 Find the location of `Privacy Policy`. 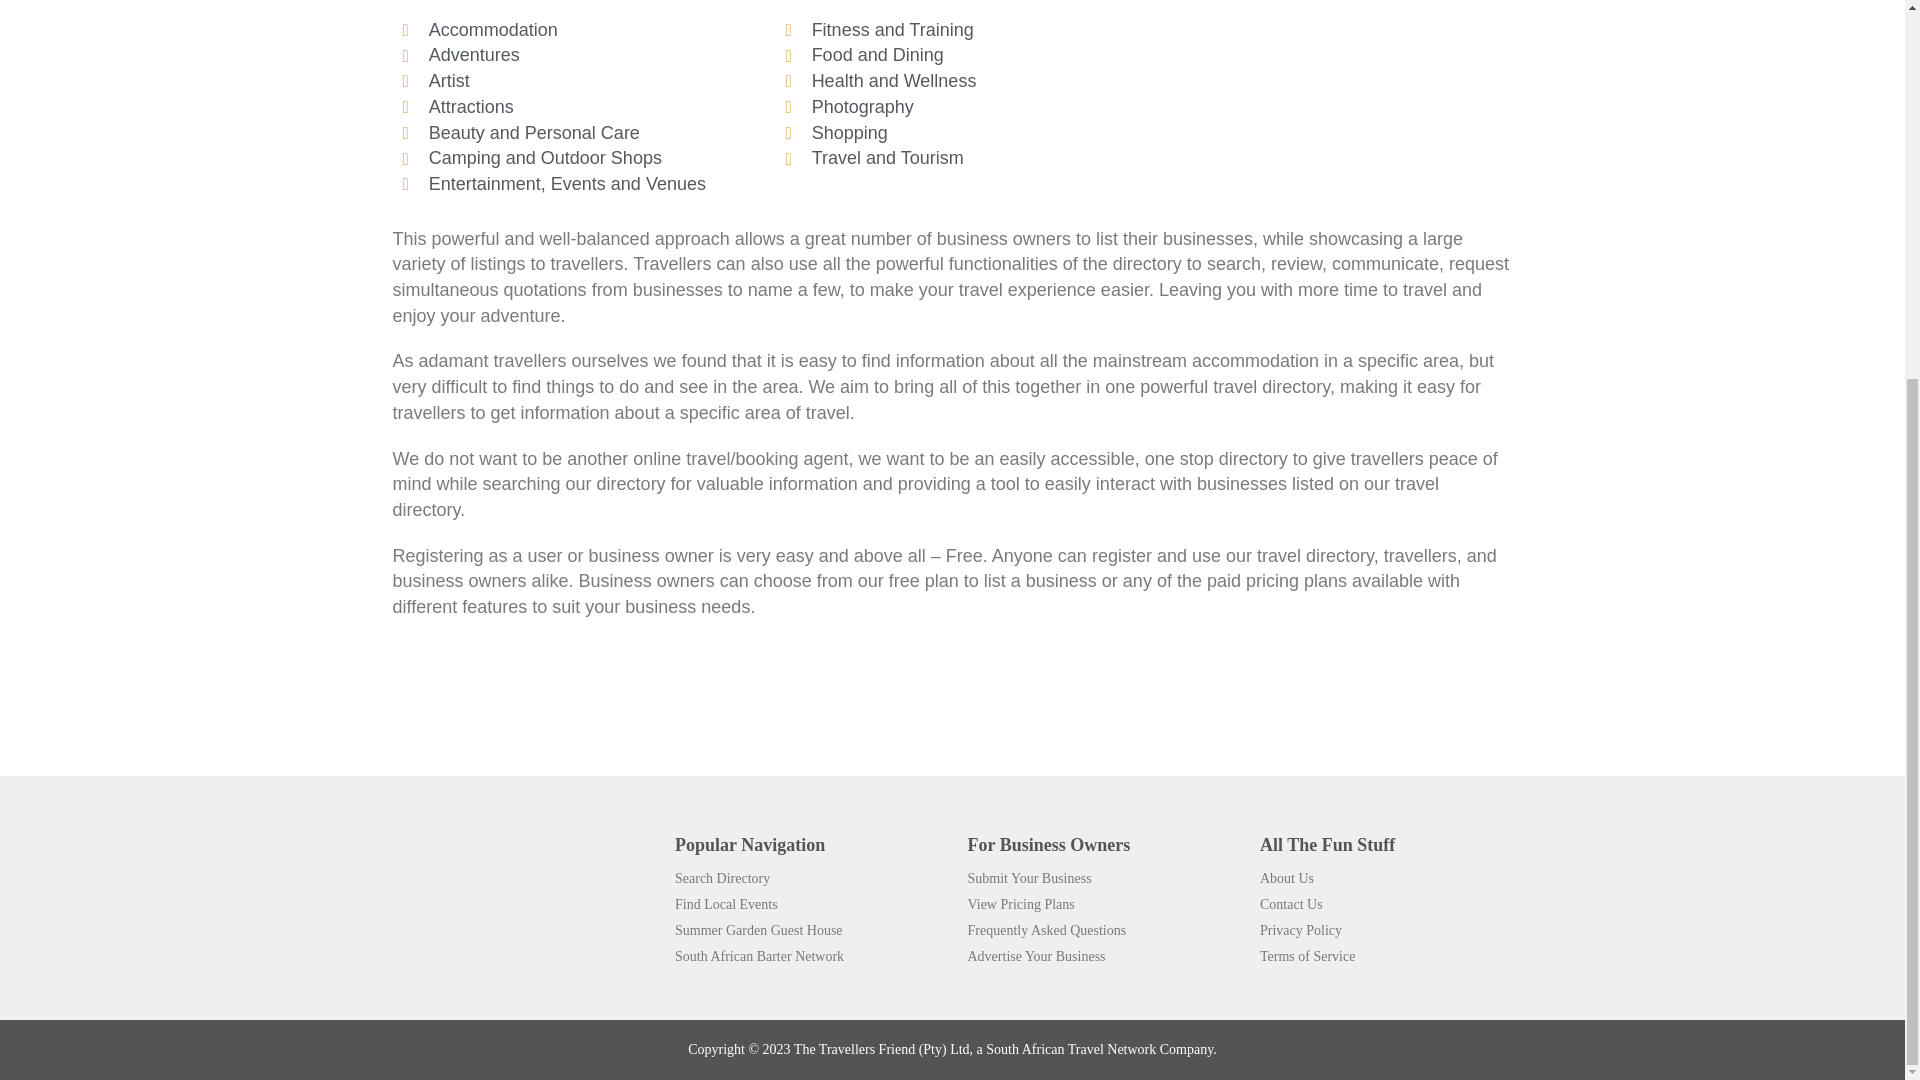

Privacy Policy is located at coordinates (1300, 930).